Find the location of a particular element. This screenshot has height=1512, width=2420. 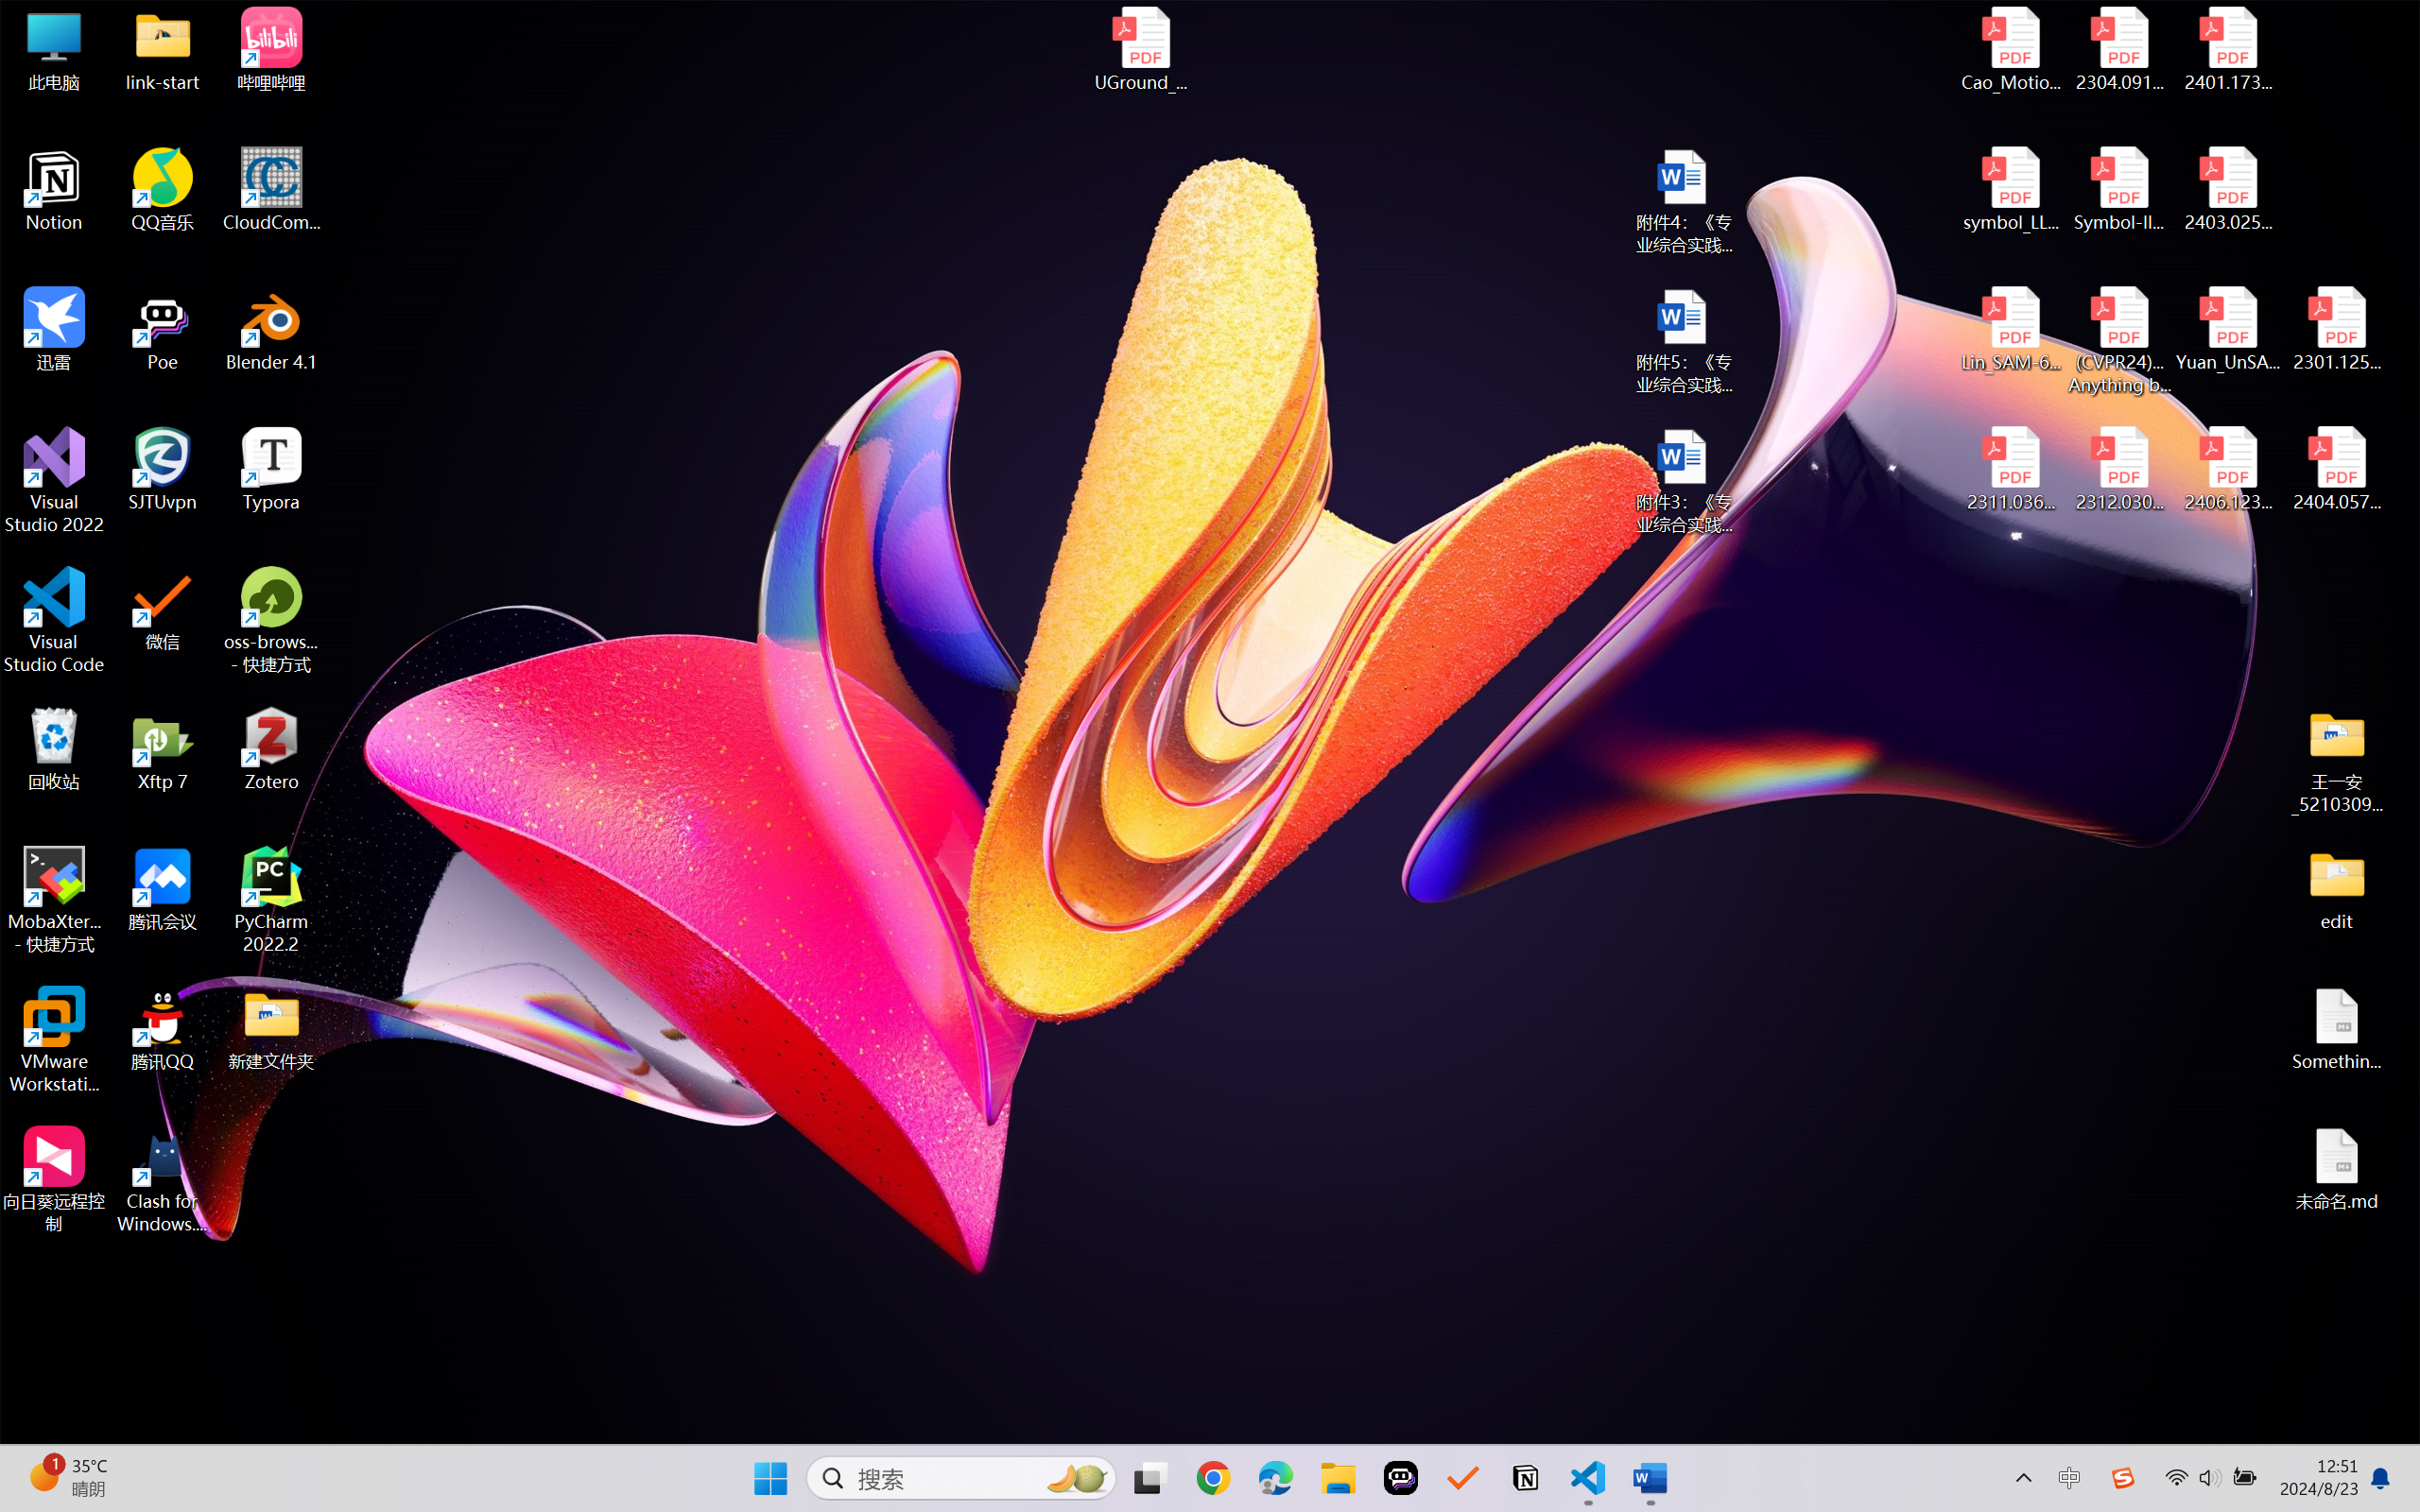

2311.03658v2.pdf is located at coordinates (2012, 470).